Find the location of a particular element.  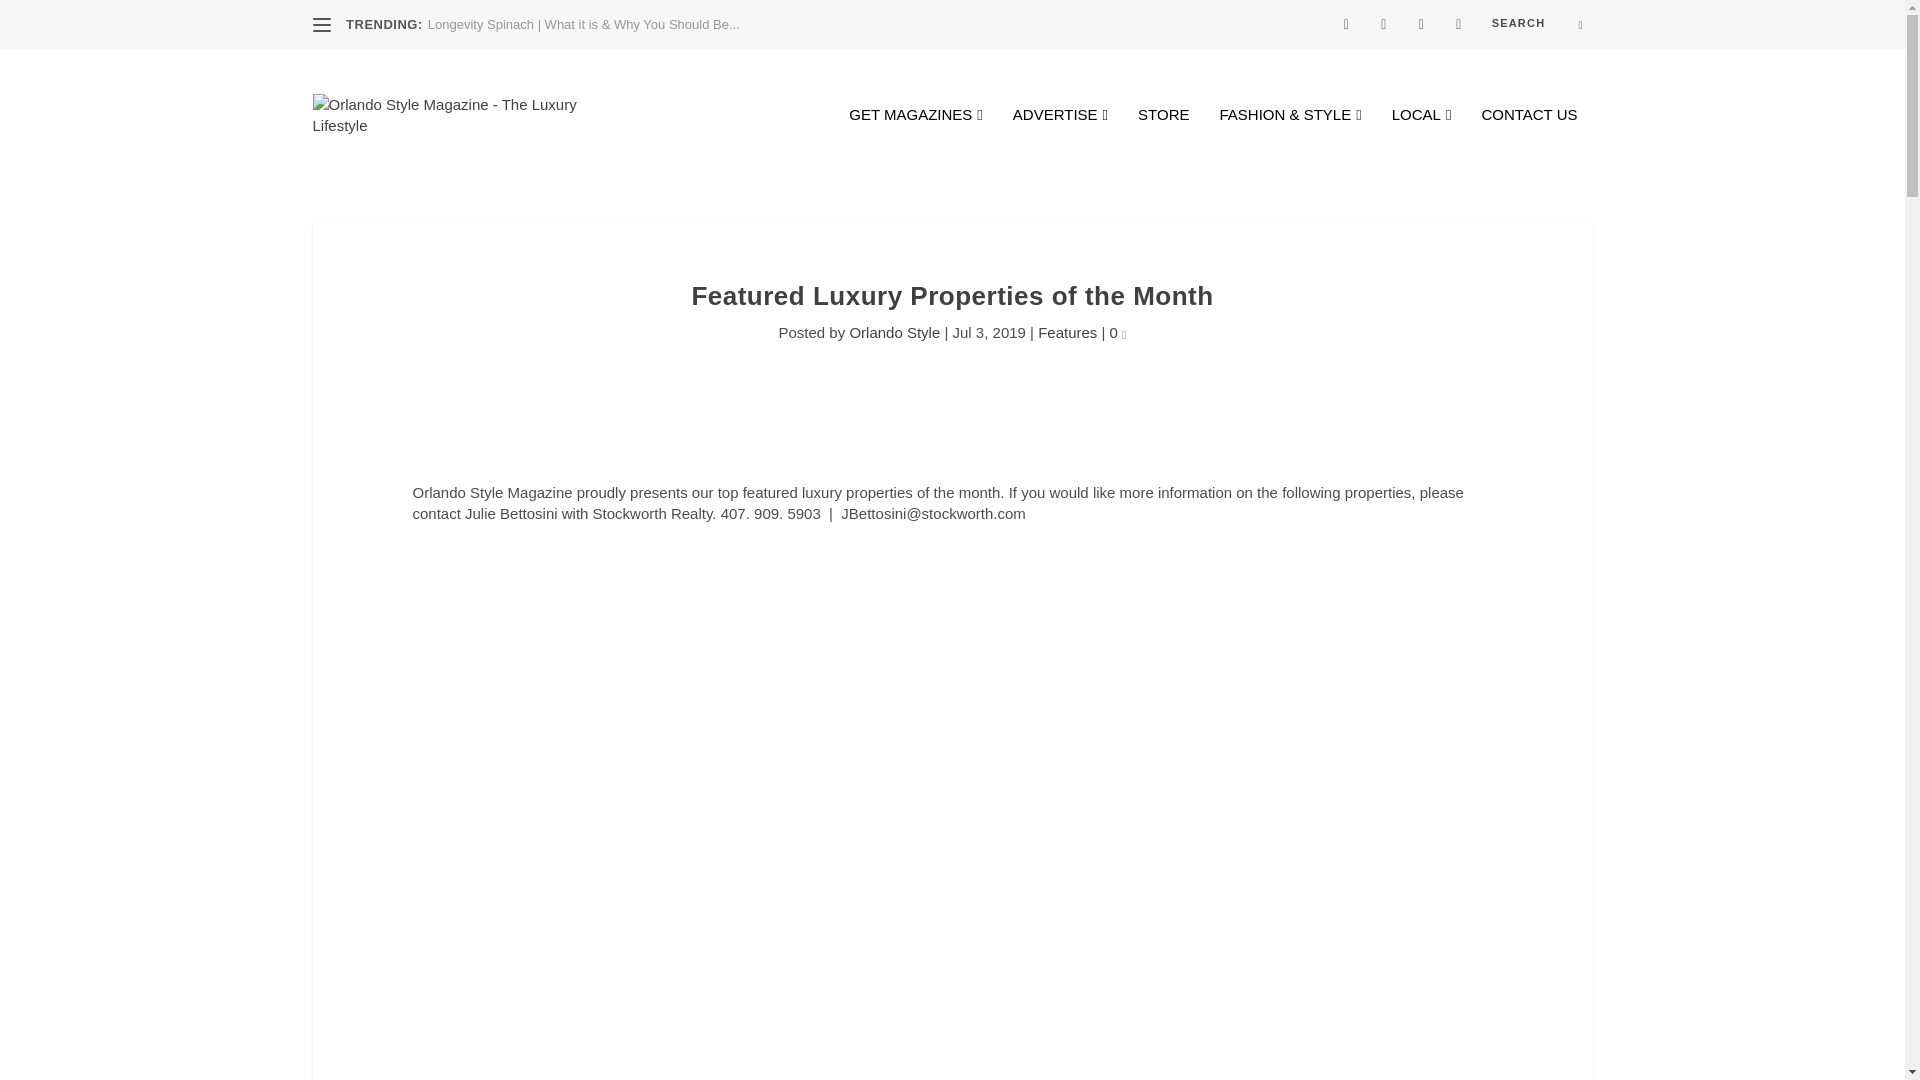

Search for: is located at coordinates (1536, 22).